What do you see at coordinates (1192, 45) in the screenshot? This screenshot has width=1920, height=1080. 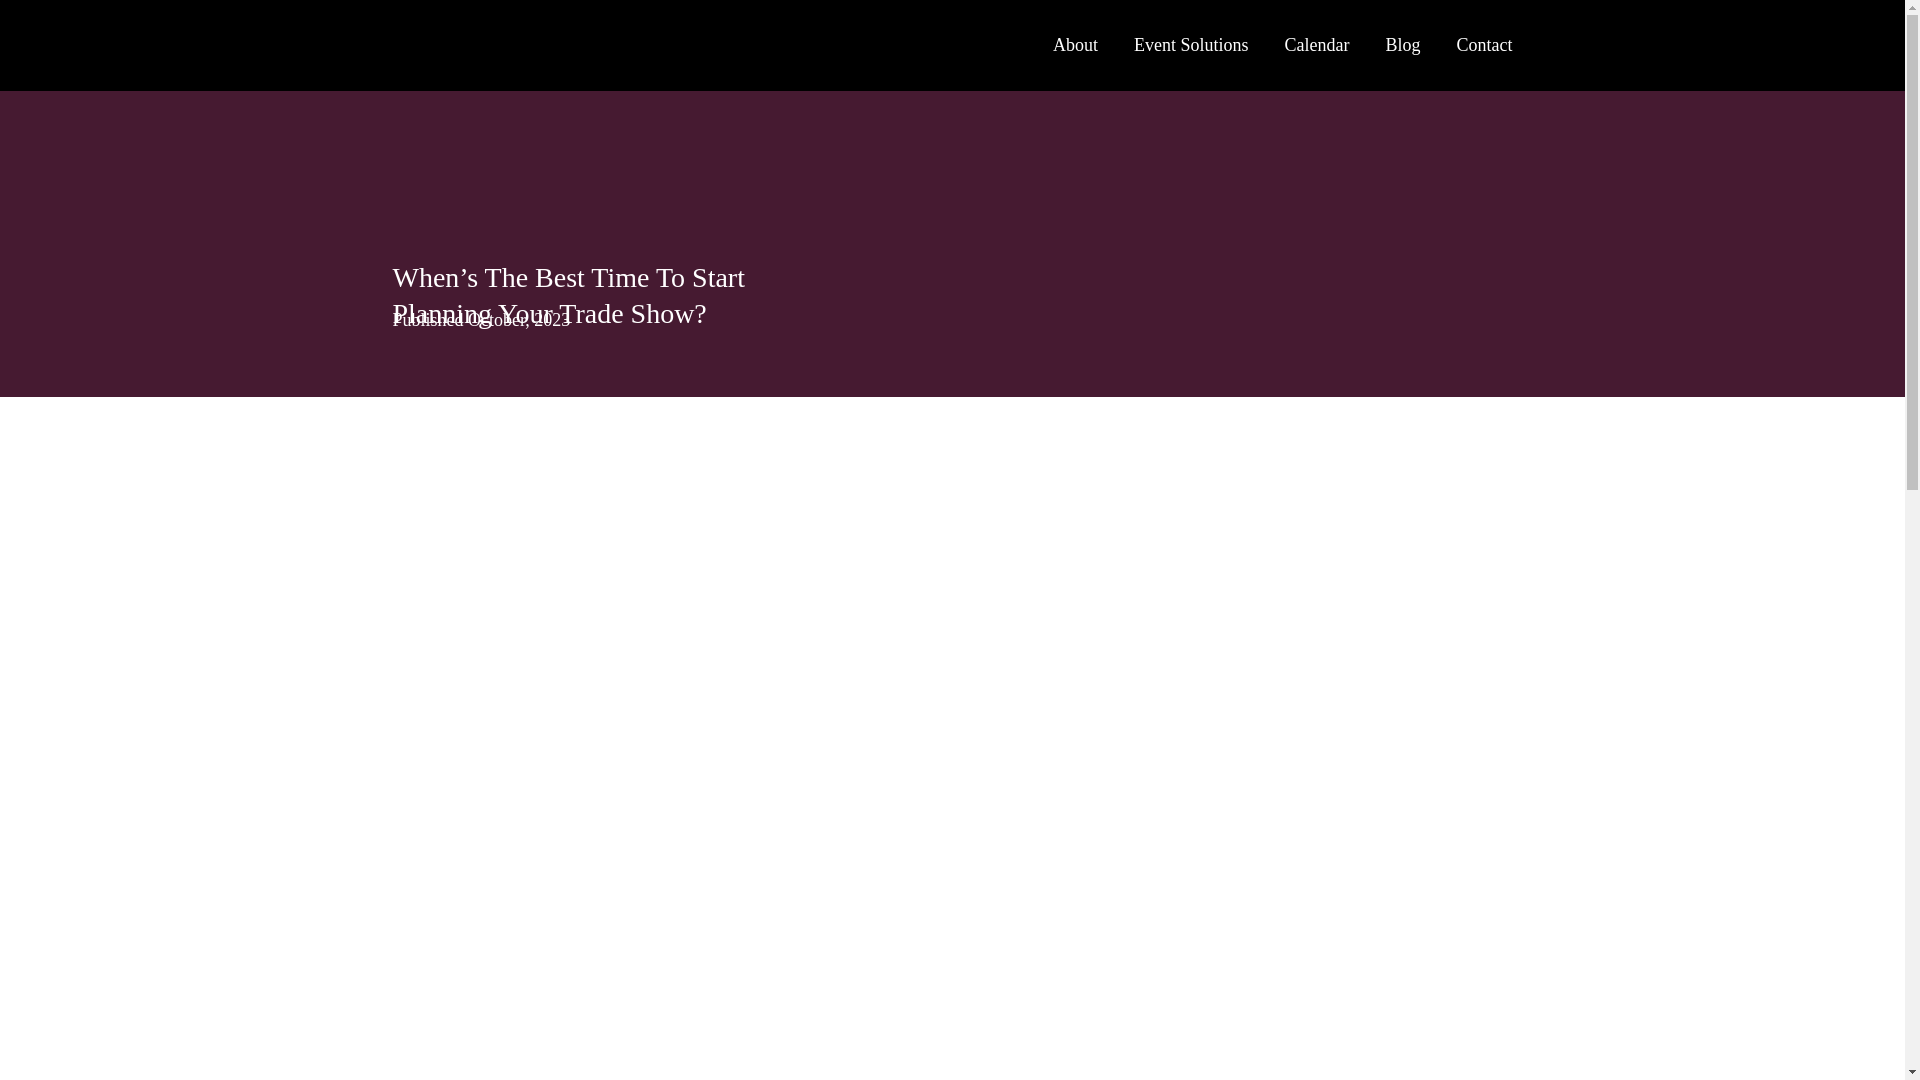 I see `Event Solutions` at bounding box center [1192, 45].